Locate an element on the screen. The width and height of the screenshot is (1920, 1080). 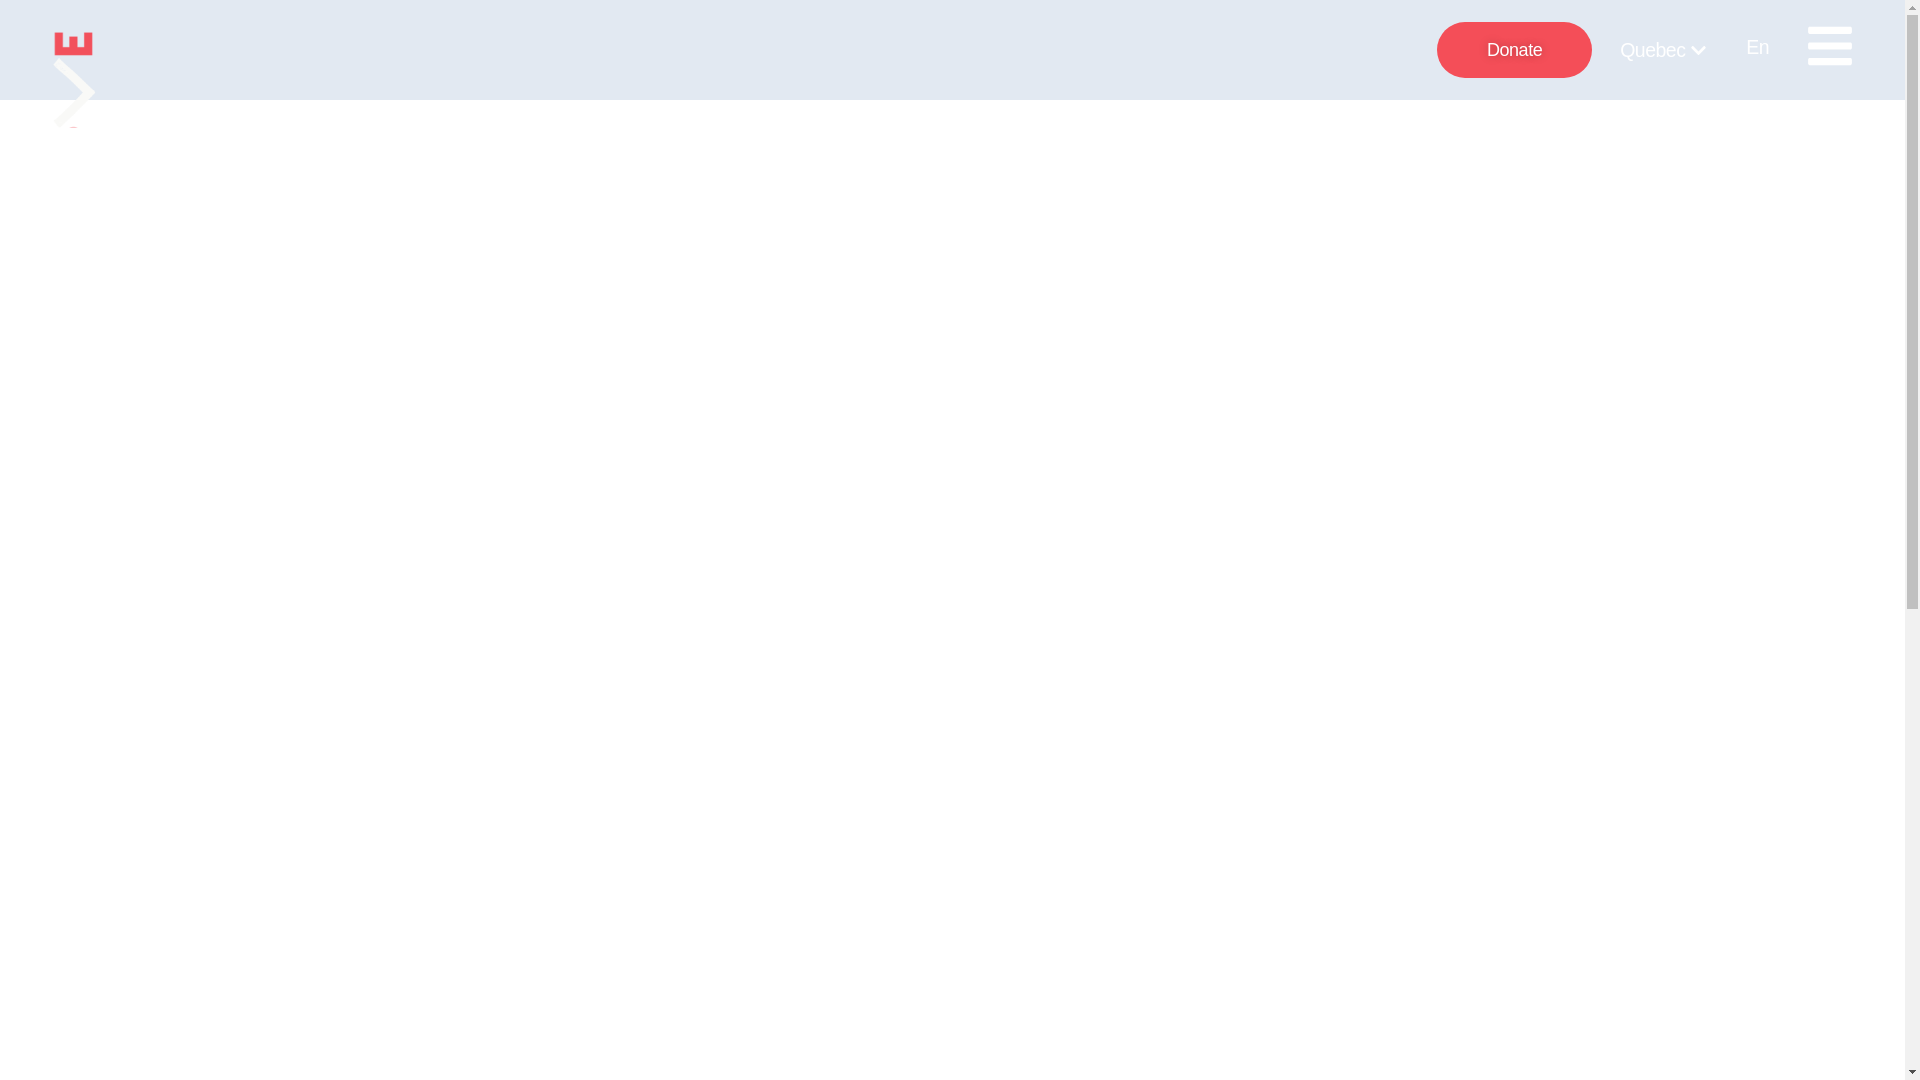
En is located at coordinates (1757, 48).